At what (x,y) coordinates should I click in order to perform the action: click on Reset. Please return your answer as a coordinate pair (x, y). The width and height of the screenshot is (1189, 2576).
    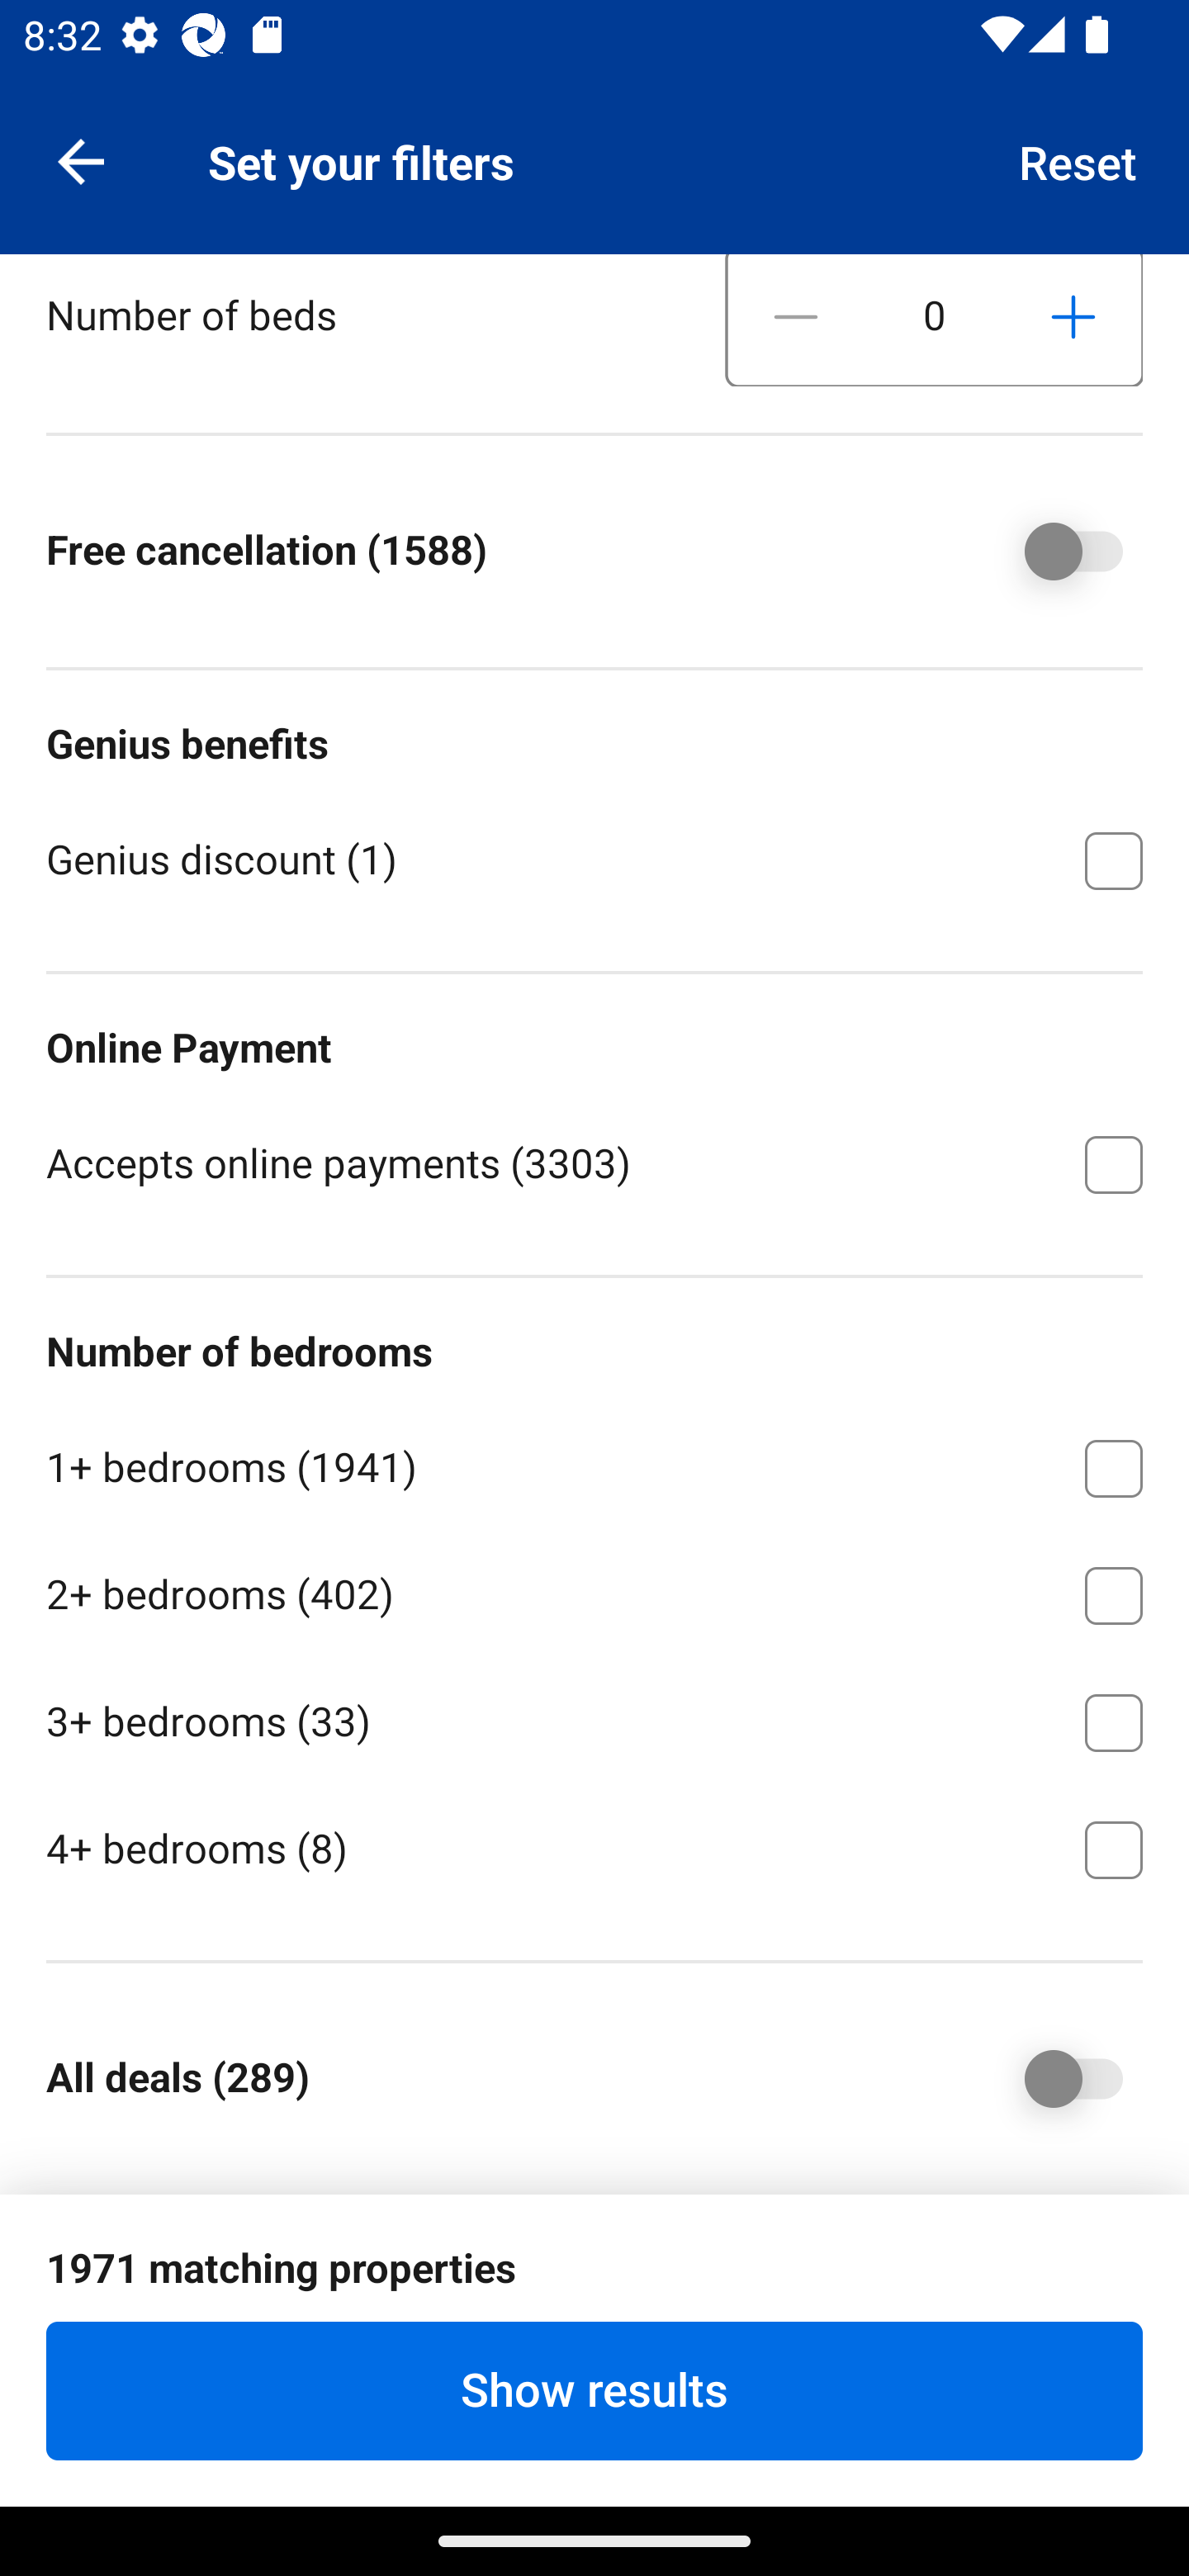
    Looking at the image, I should click on (1078, 160).